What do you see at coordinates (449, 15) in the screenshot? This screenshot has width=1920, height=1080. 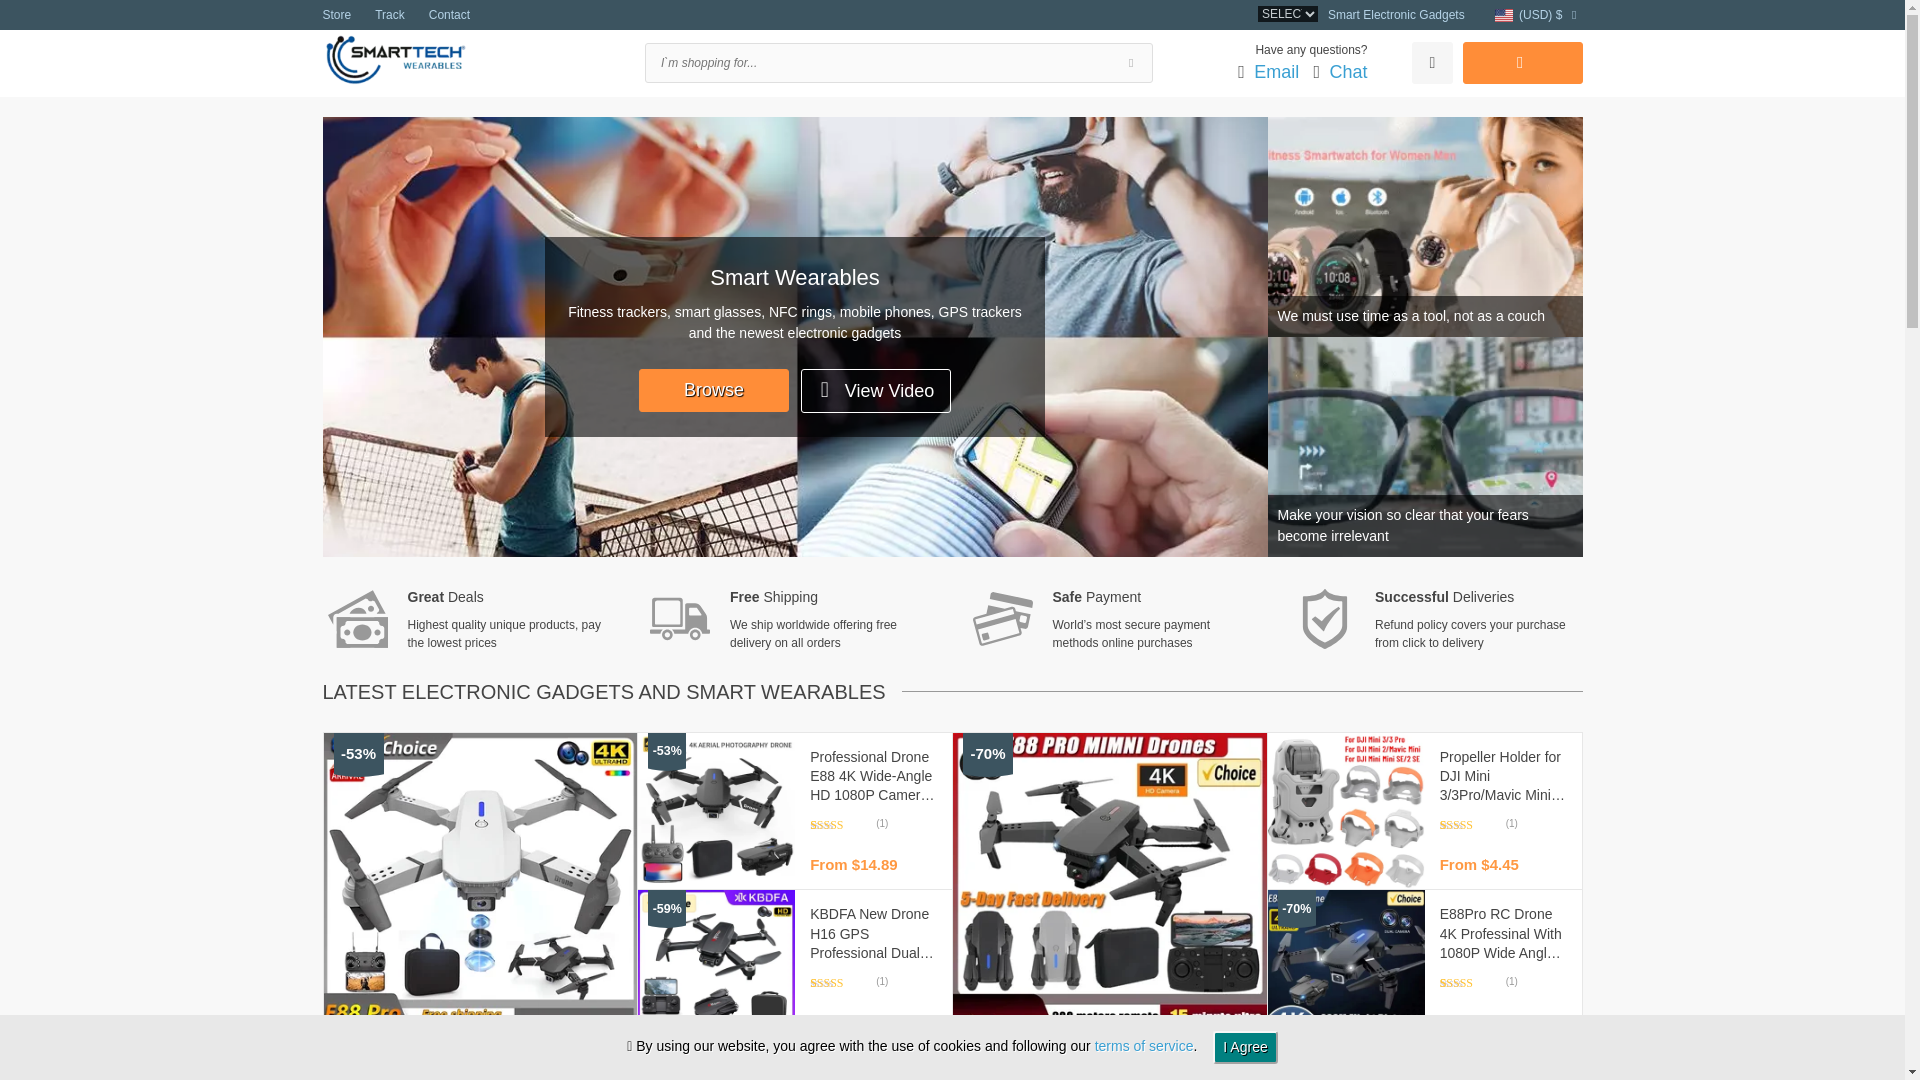 I see `Contact` at bounding box center [449, 15].